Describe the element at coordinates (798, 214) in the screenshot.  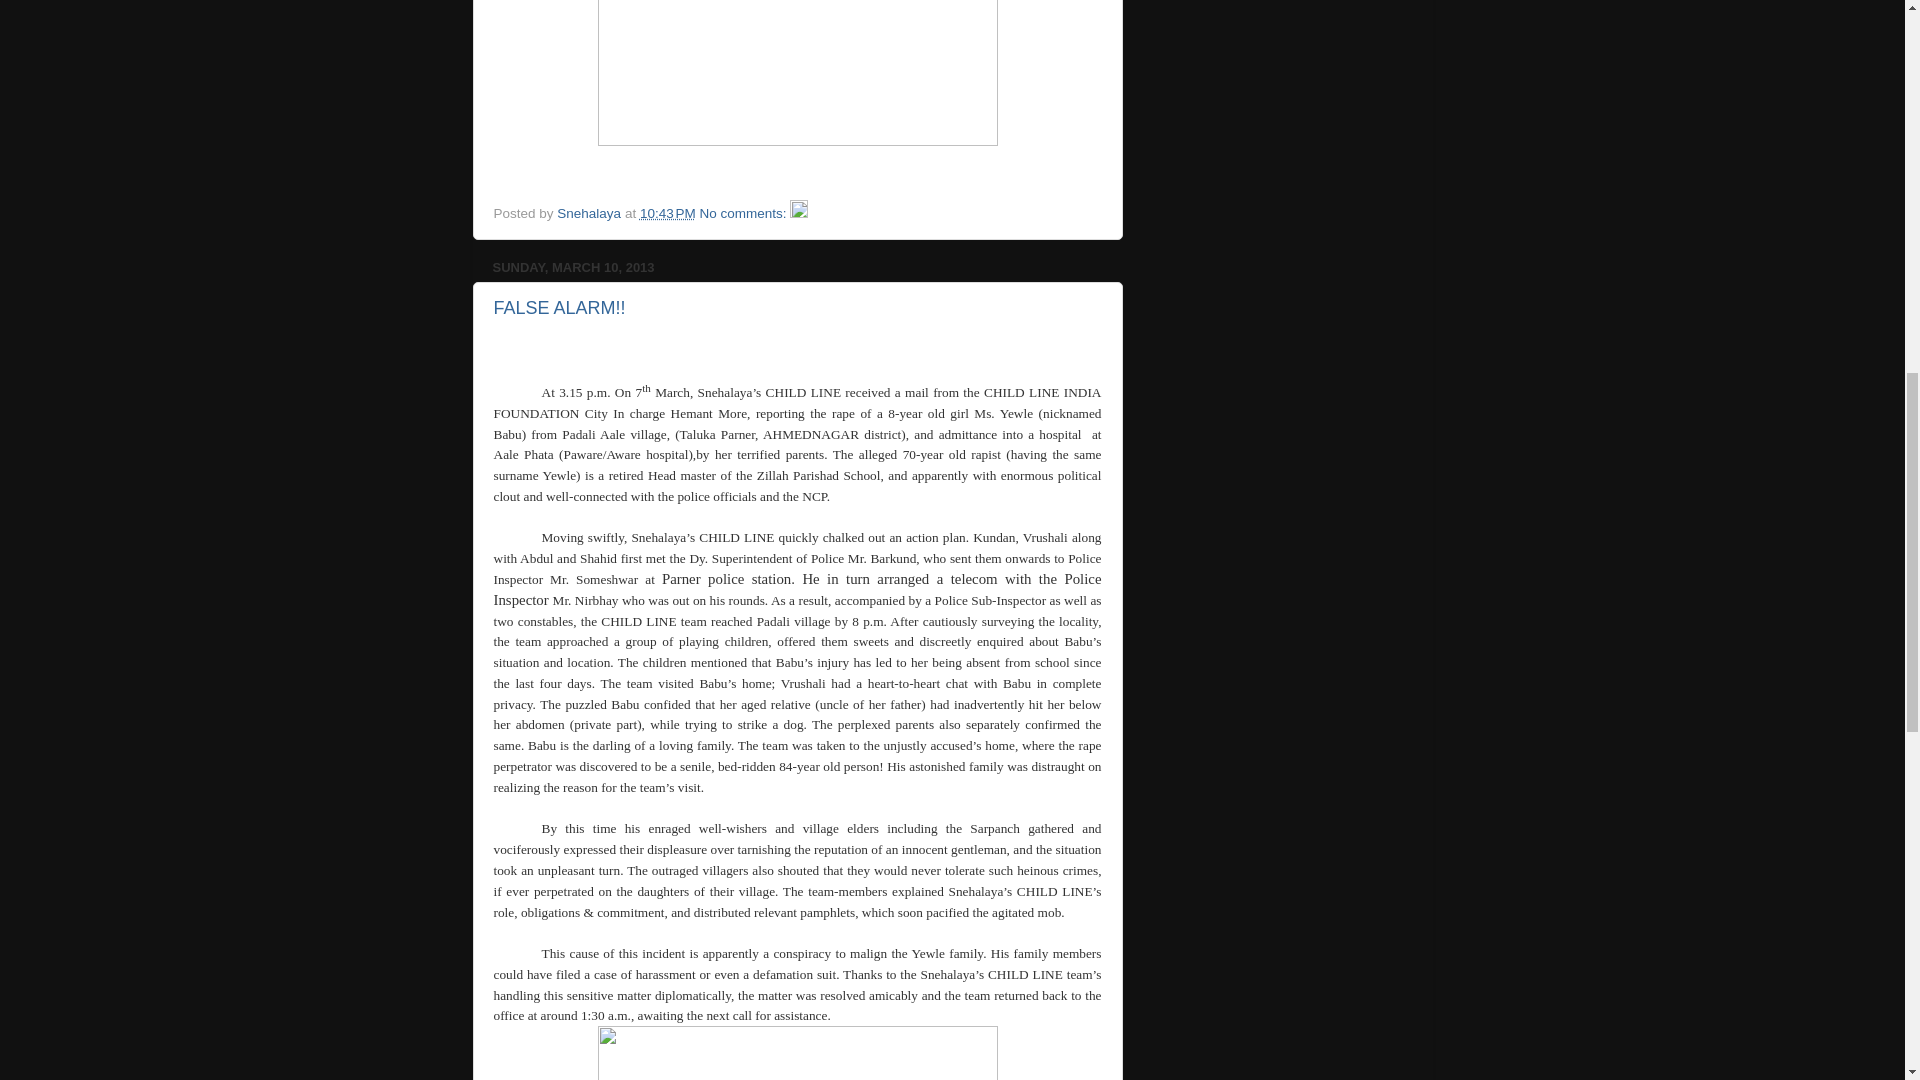
I see `Edit Post` at that location.